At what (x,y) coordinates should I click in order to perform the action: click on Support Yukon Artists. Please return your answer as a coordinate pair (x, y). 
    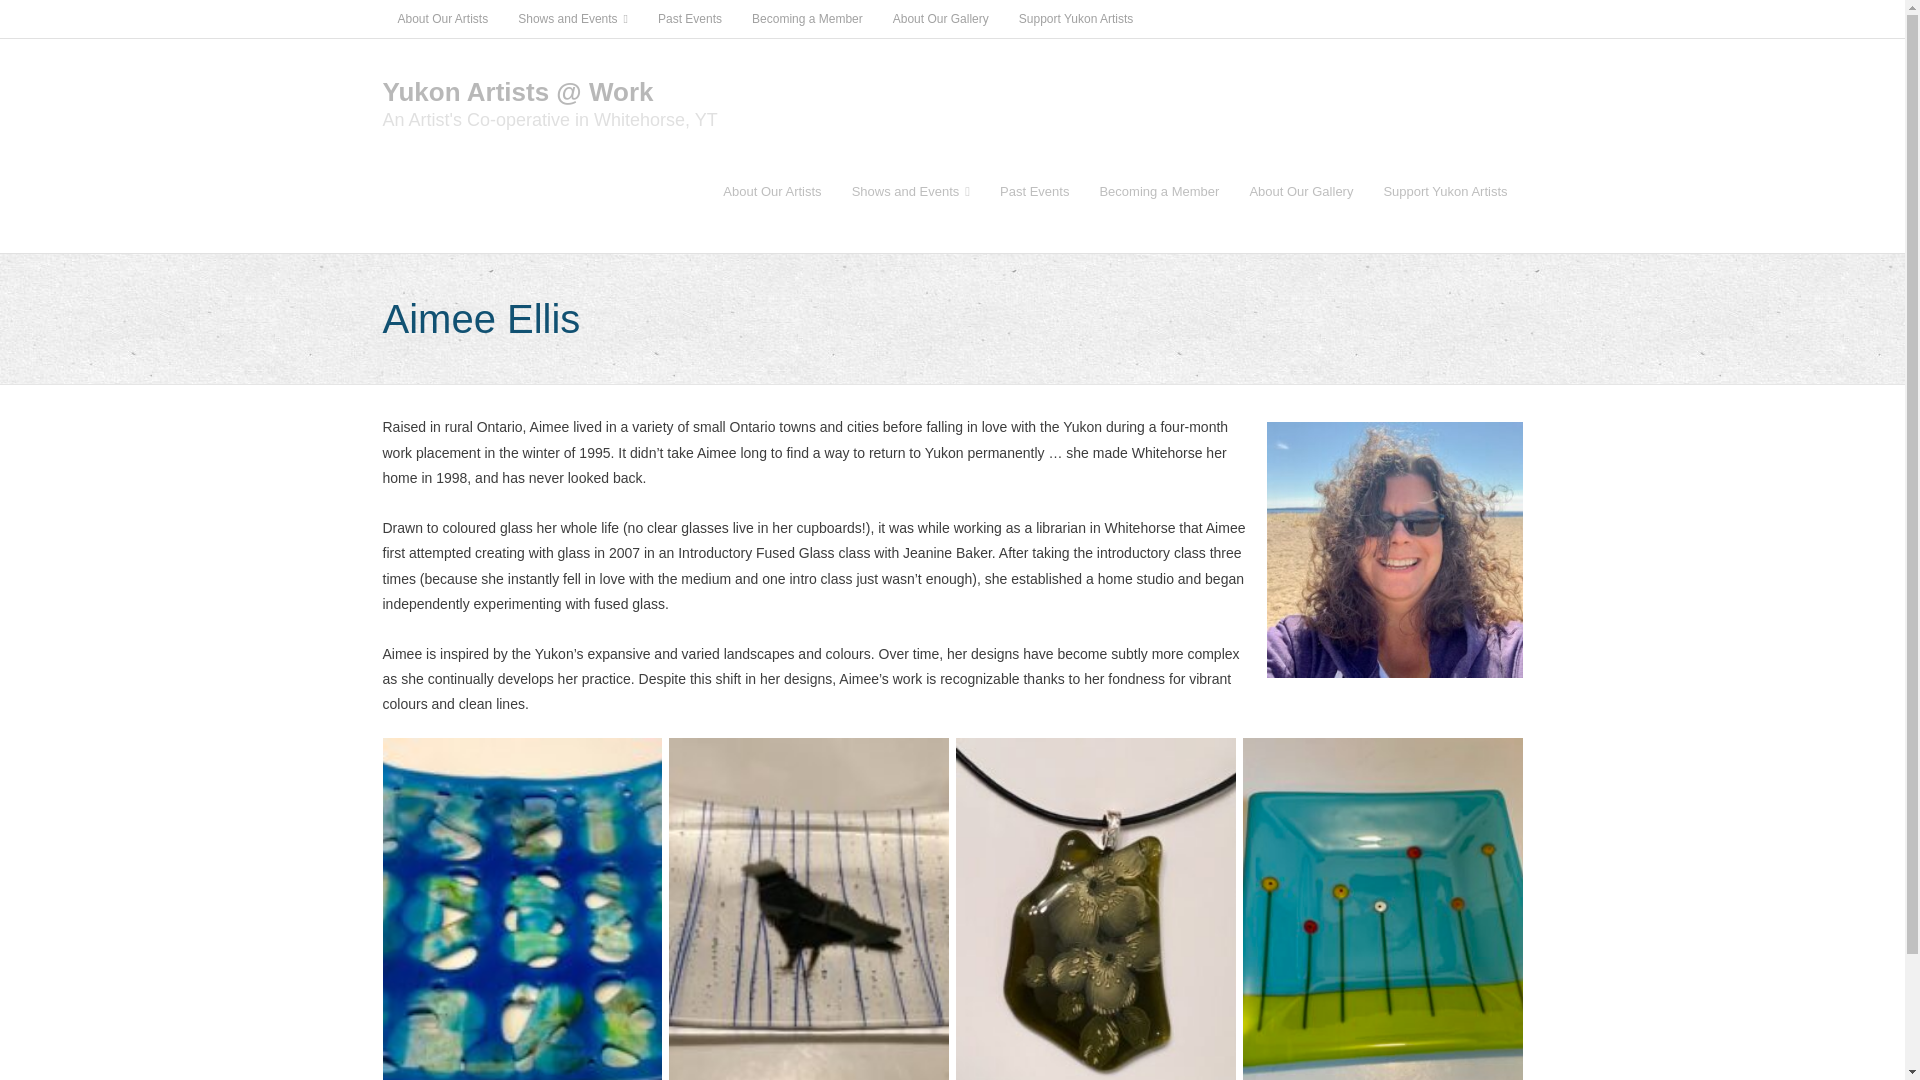
    Looking at the image, I should click on (1444, 190).